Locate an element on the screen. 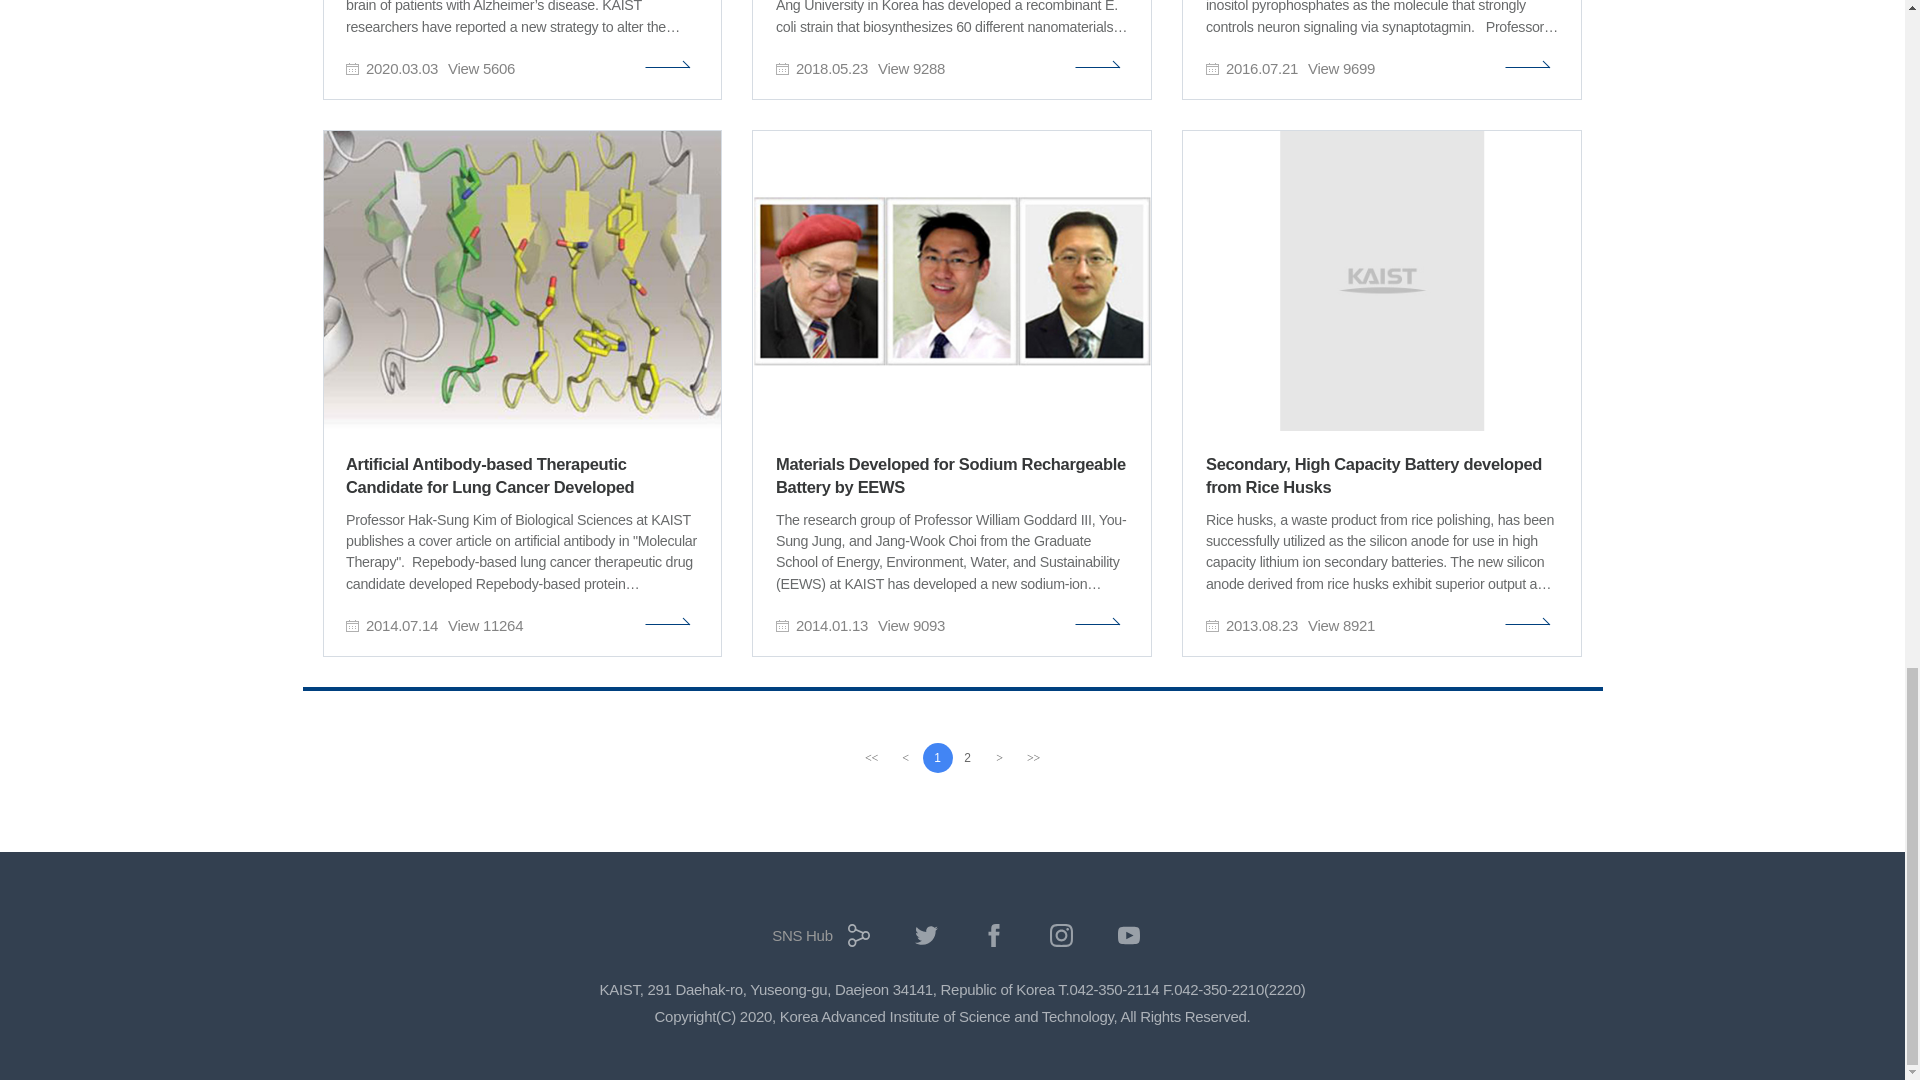  SNS Hub is located at coordinates (816, 942).